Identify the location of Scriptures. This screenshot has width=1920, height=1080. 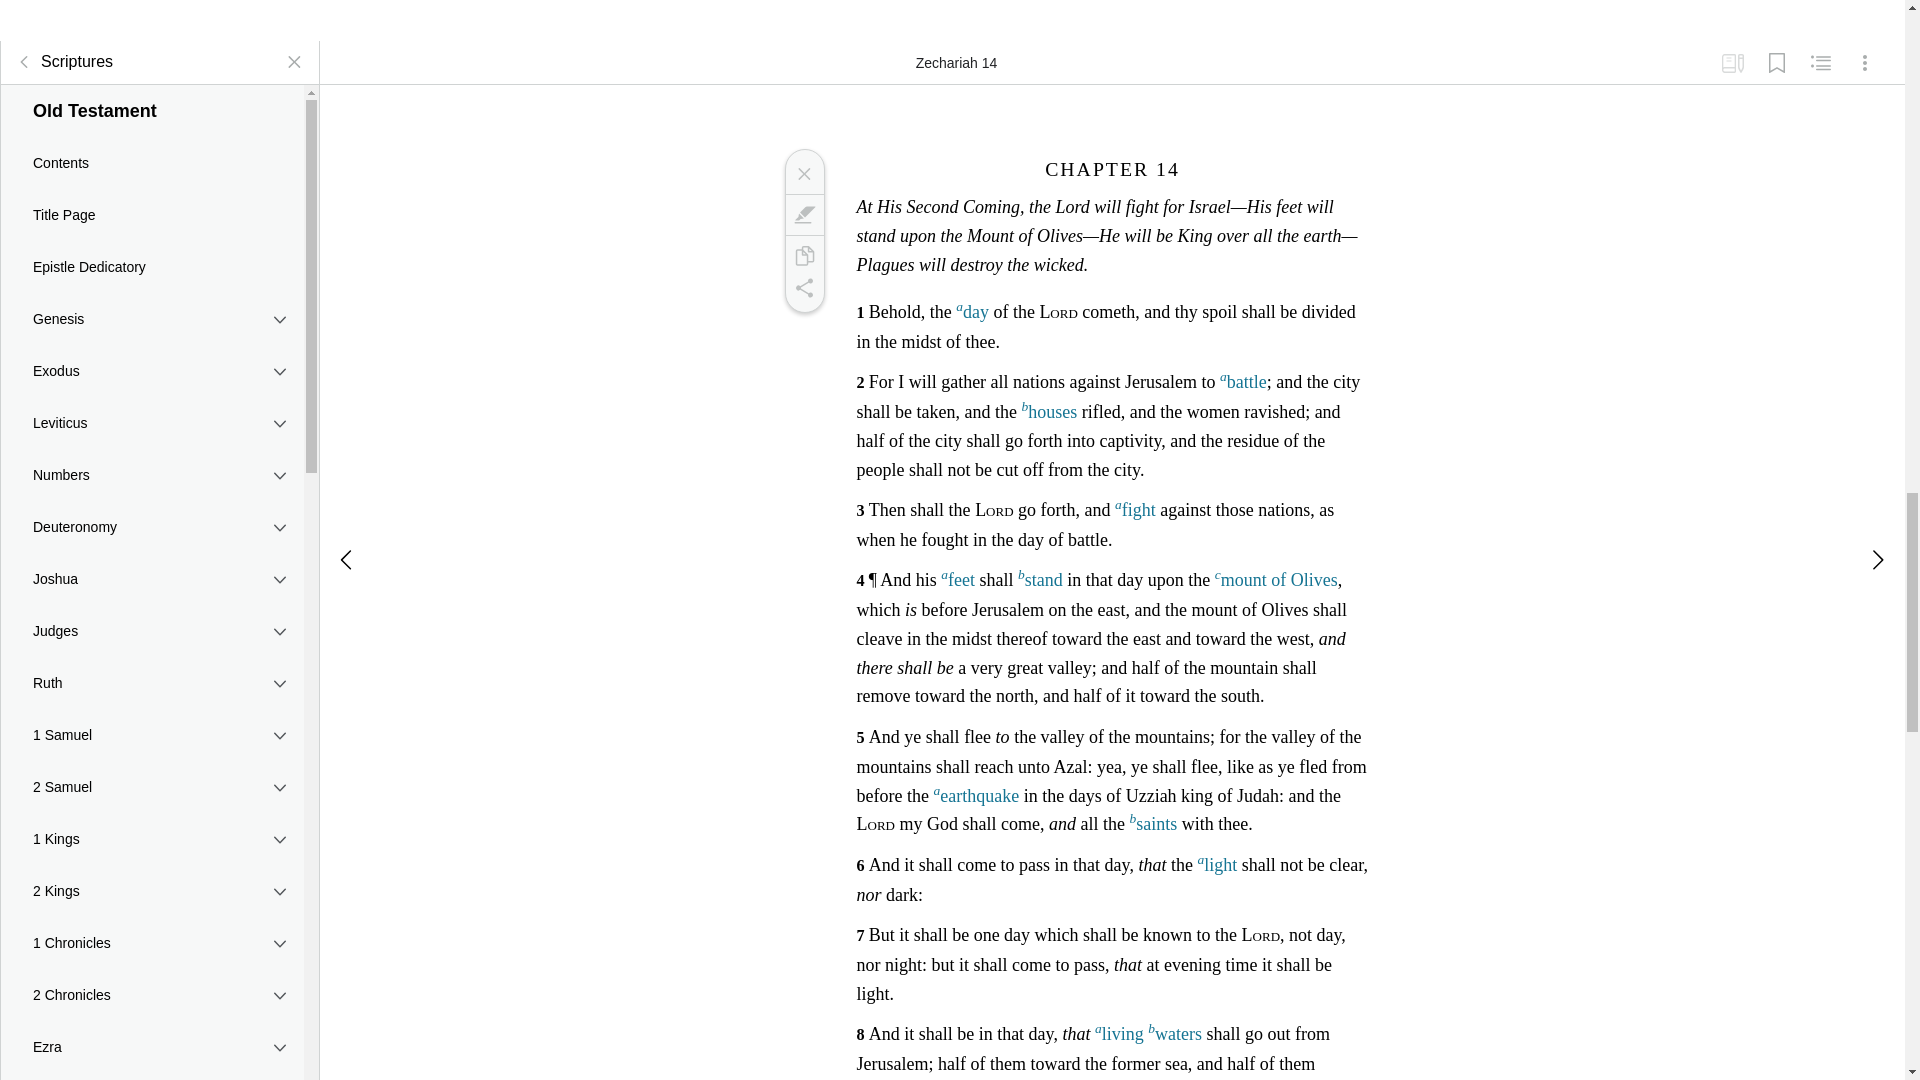
(61, 62).